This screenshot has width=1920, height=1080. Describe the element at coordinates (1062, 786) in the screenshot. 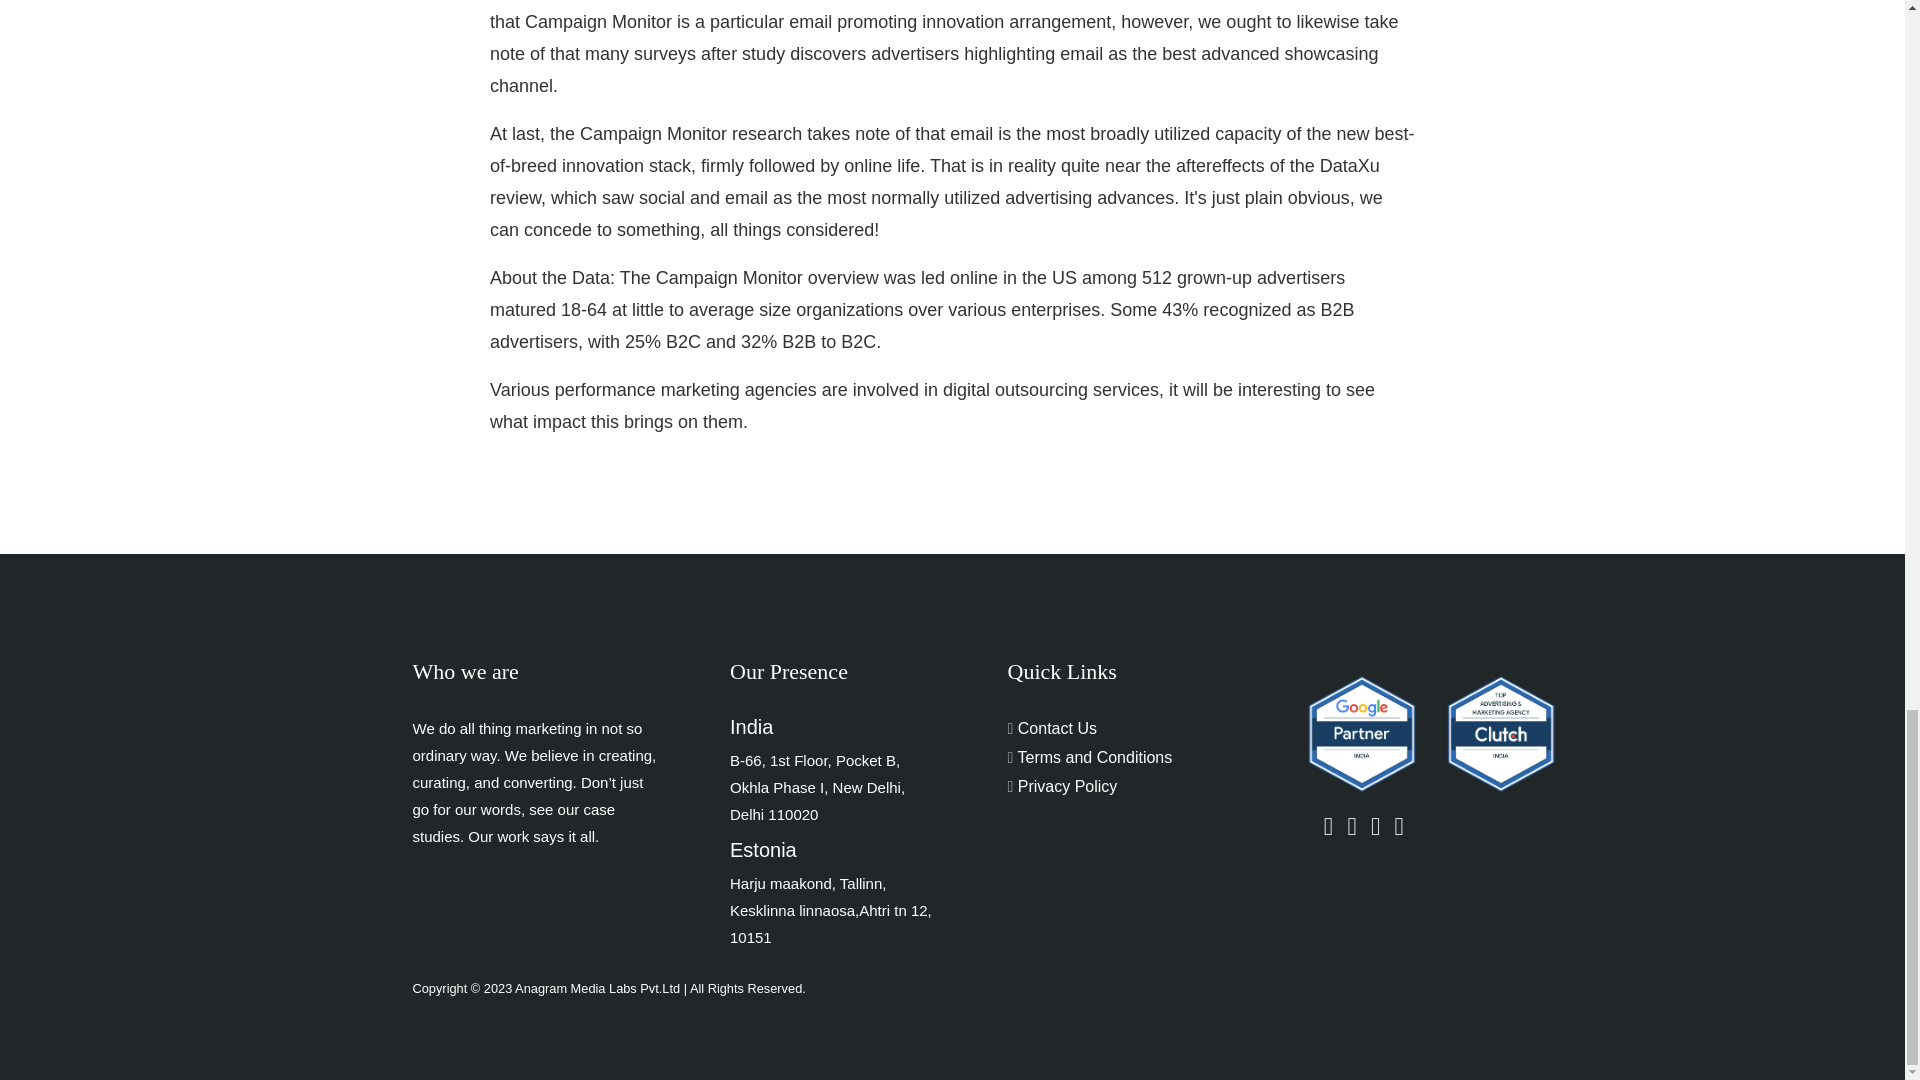

I see `Privacy Policy` at that location.